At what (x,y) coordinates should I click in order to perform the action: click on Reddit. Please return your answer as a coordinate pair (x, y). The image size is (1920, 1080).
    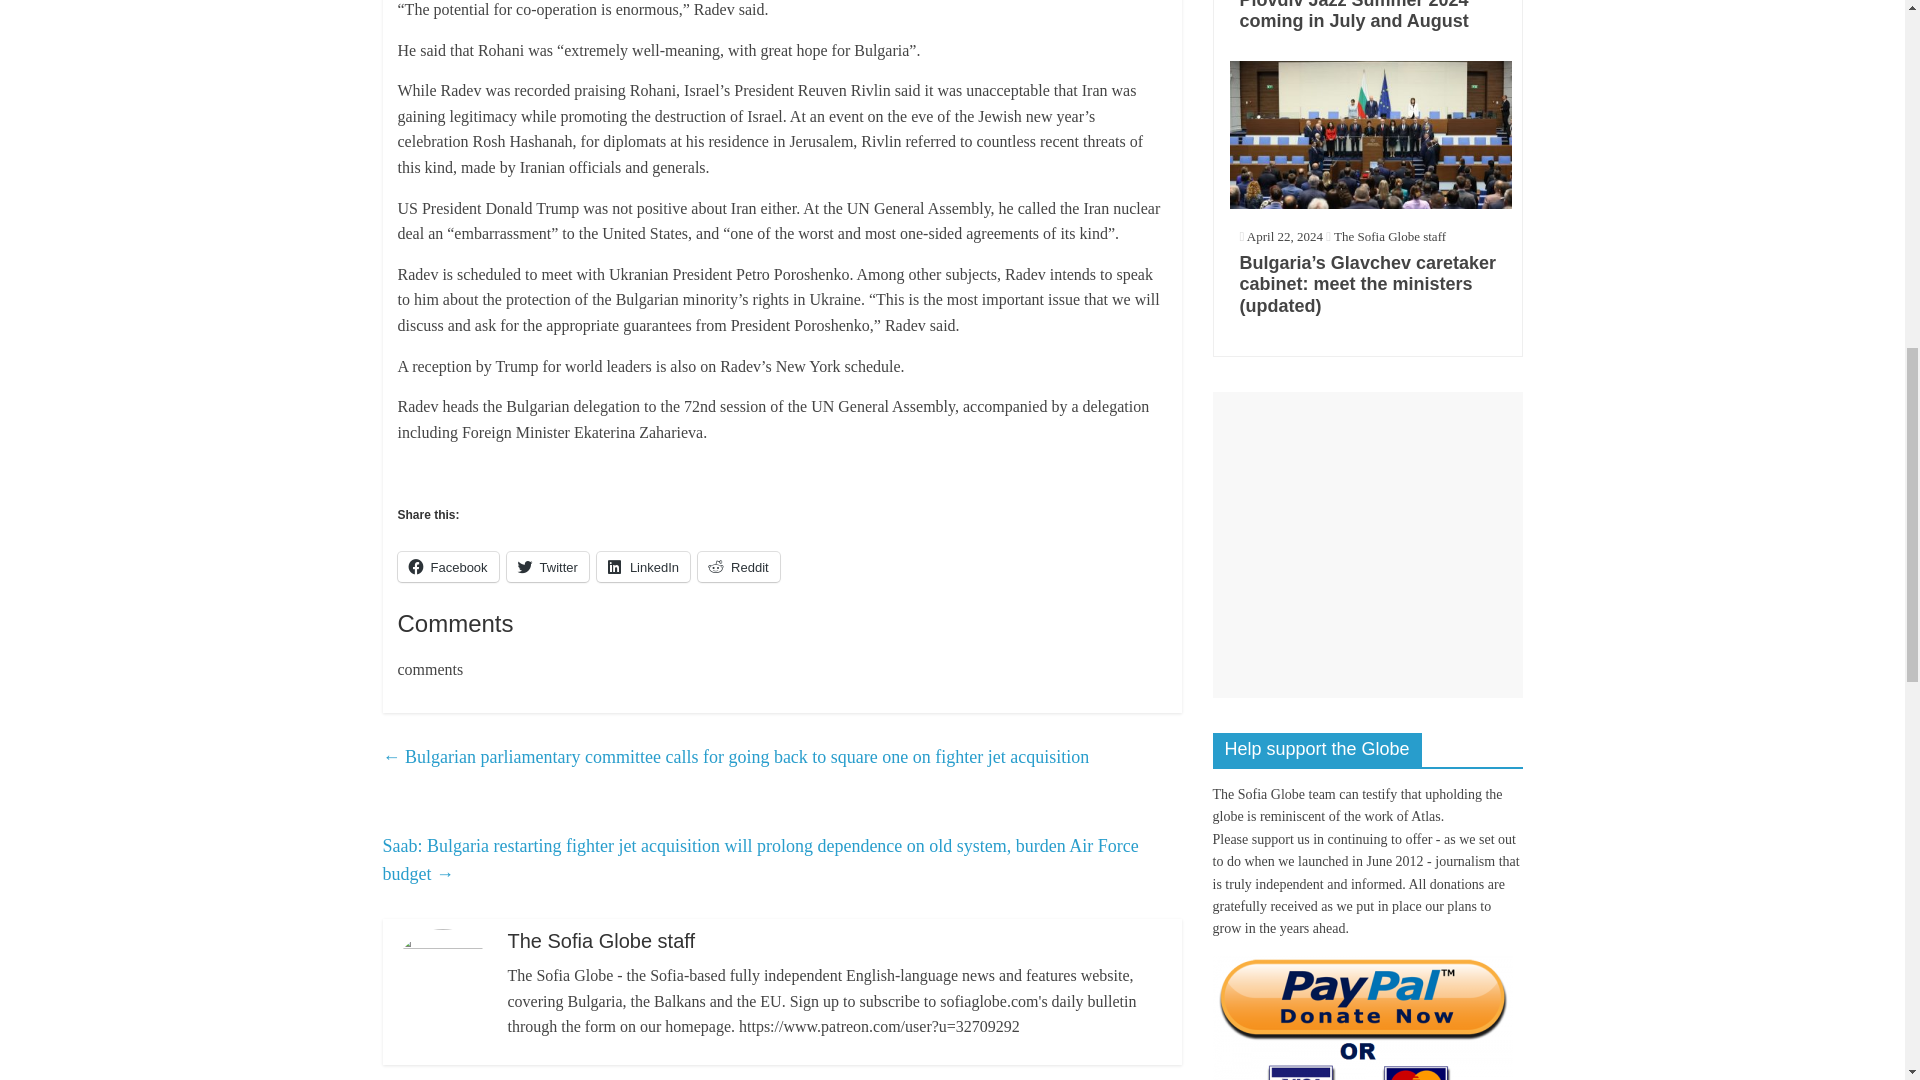
    Looking at the image, I should click on (738, 566).